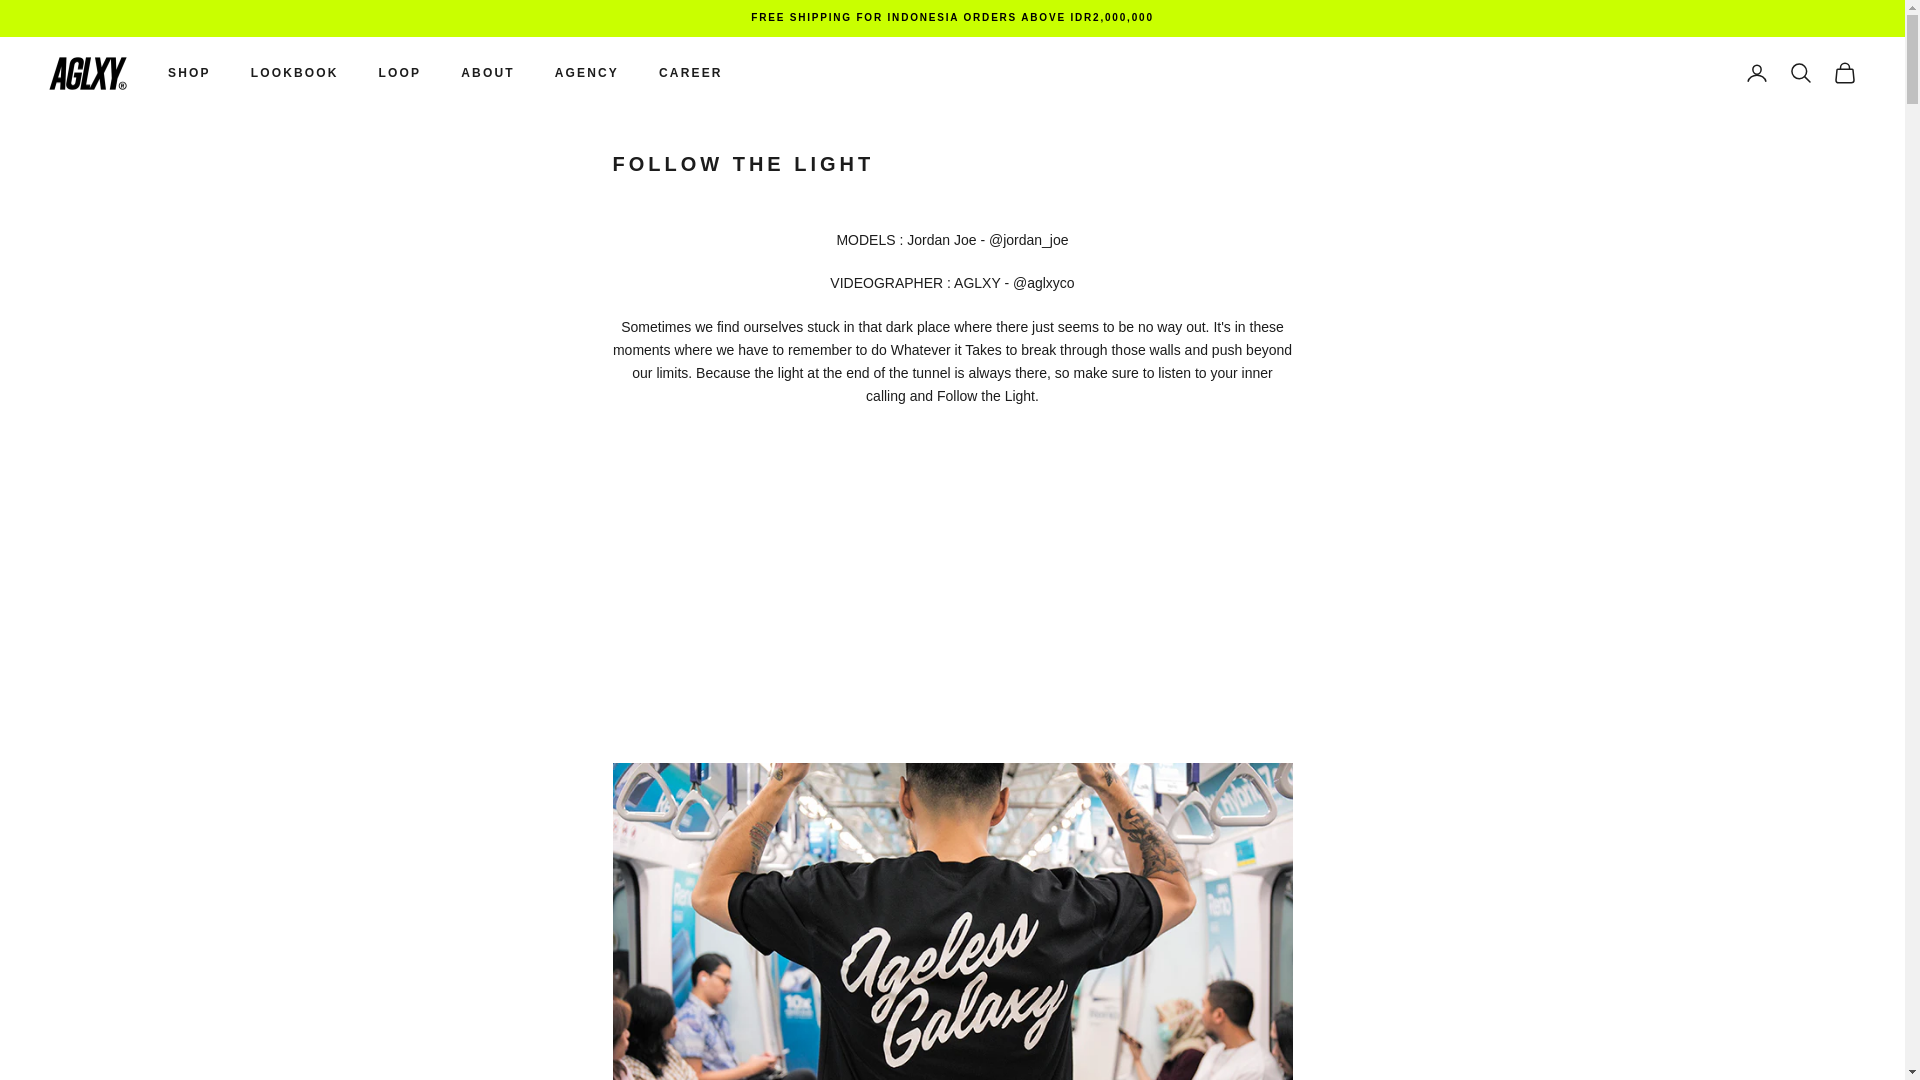 This screenshot has width=1920, height=1080. What do you see at coordinates (1756, 72) in the screenshot?
I see `Open account page` at bounding box center [1756, 72].